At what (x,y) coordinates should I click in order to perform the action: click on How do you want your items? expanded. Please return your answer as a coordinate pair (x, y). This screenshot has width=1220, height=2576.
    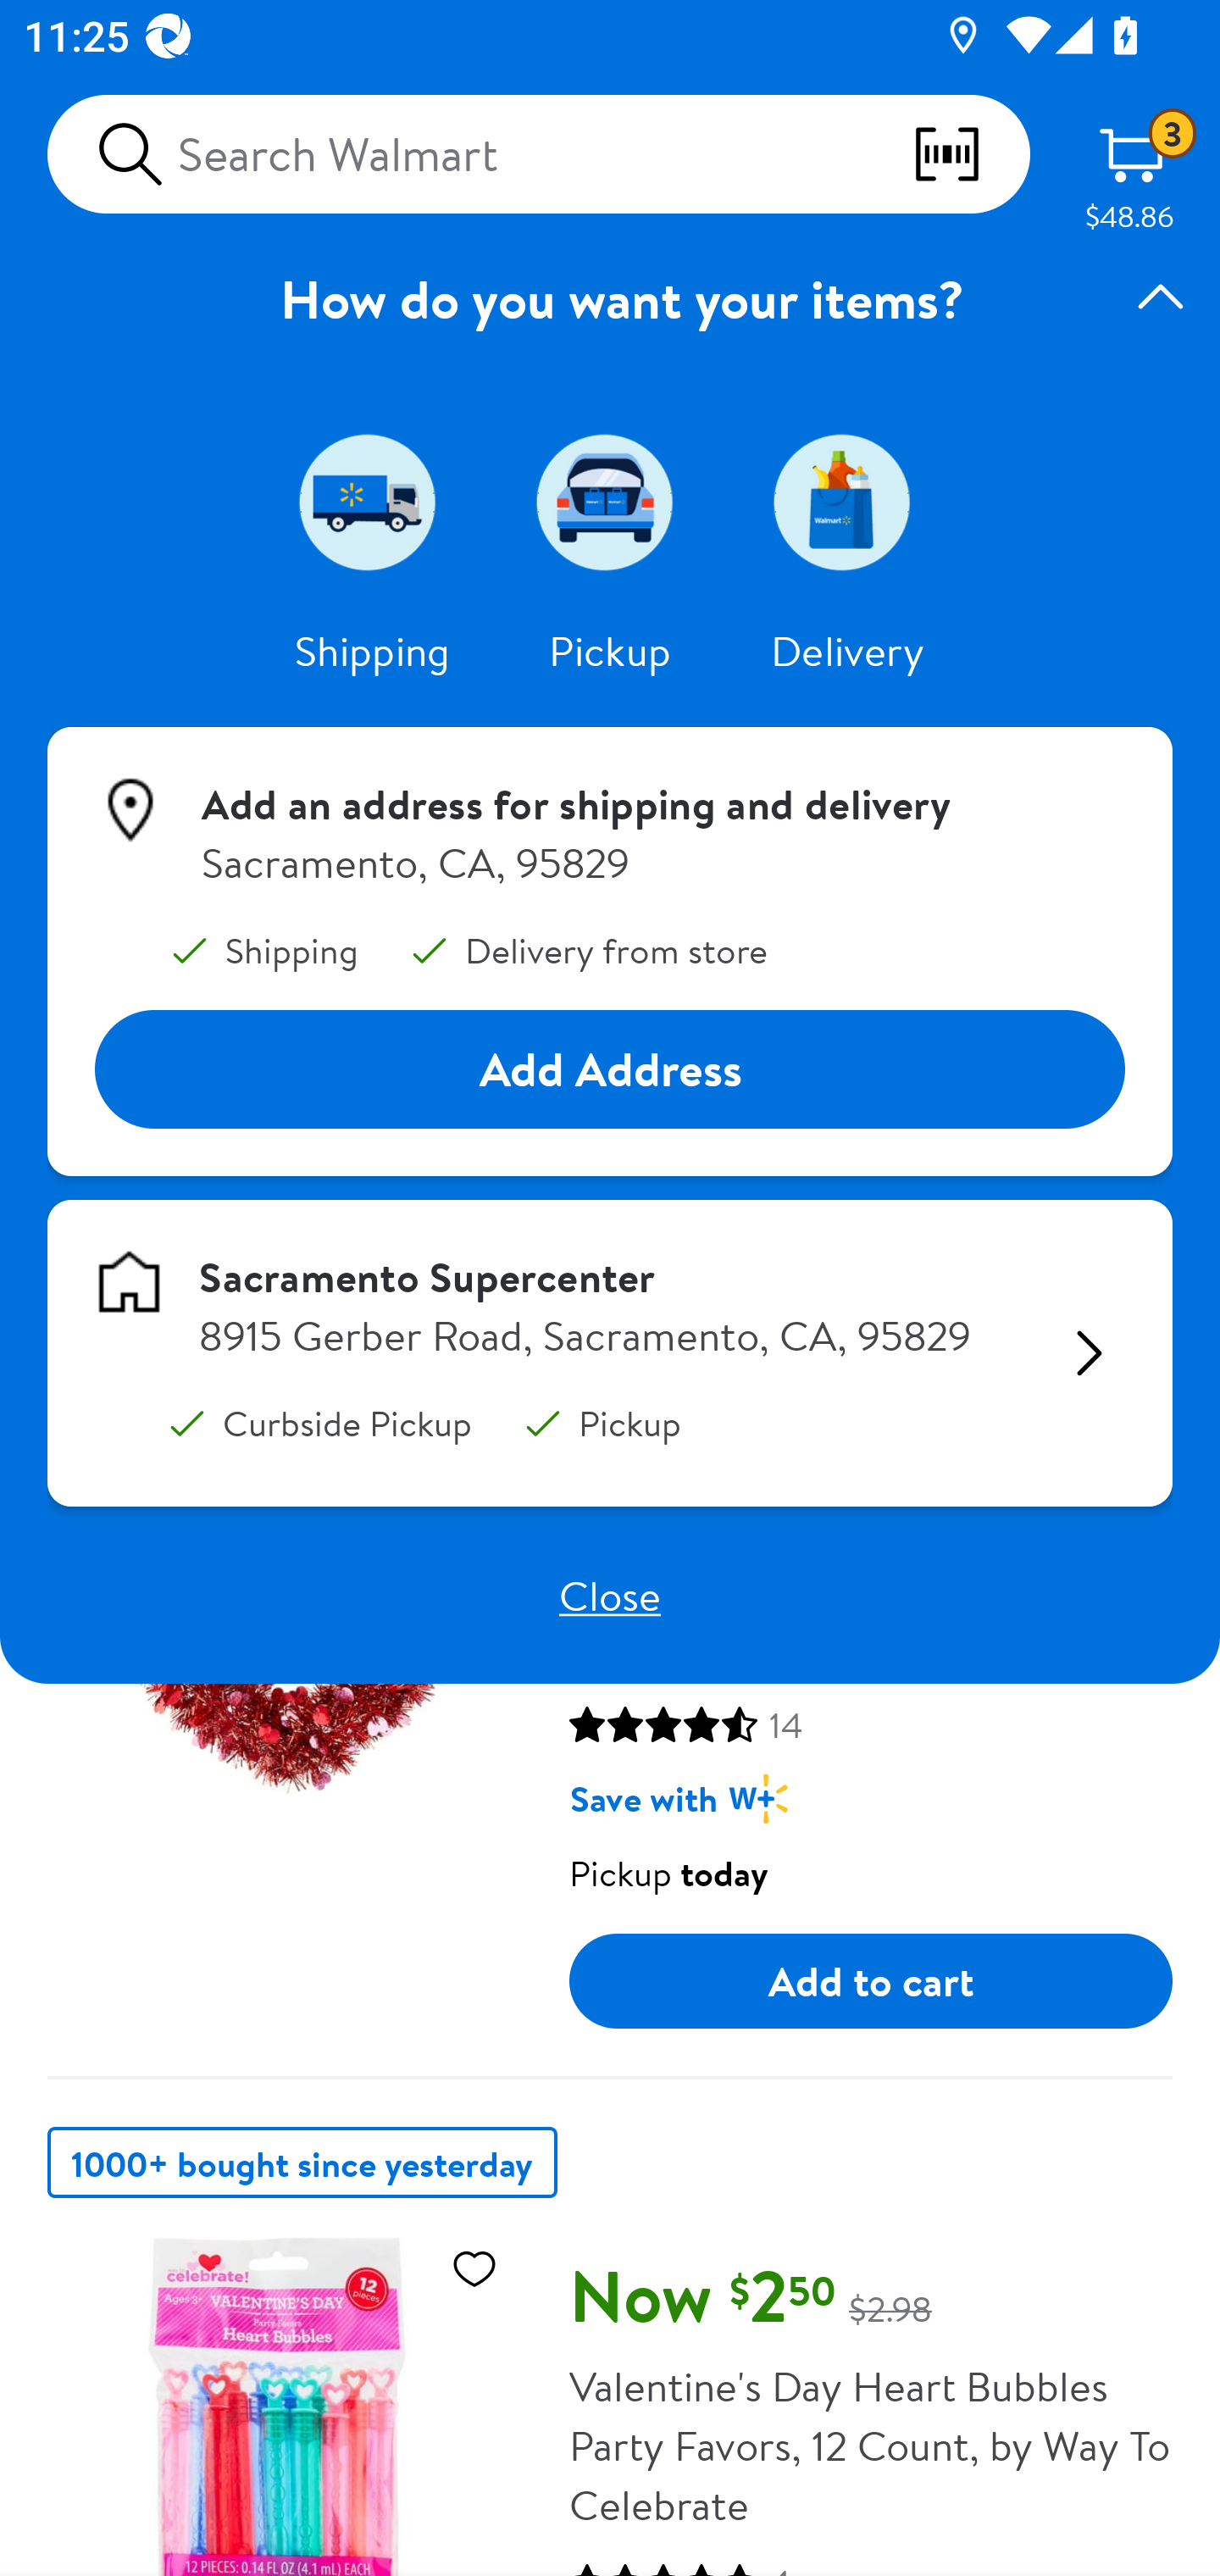
    Looking at the image, I should click on (610, 298).